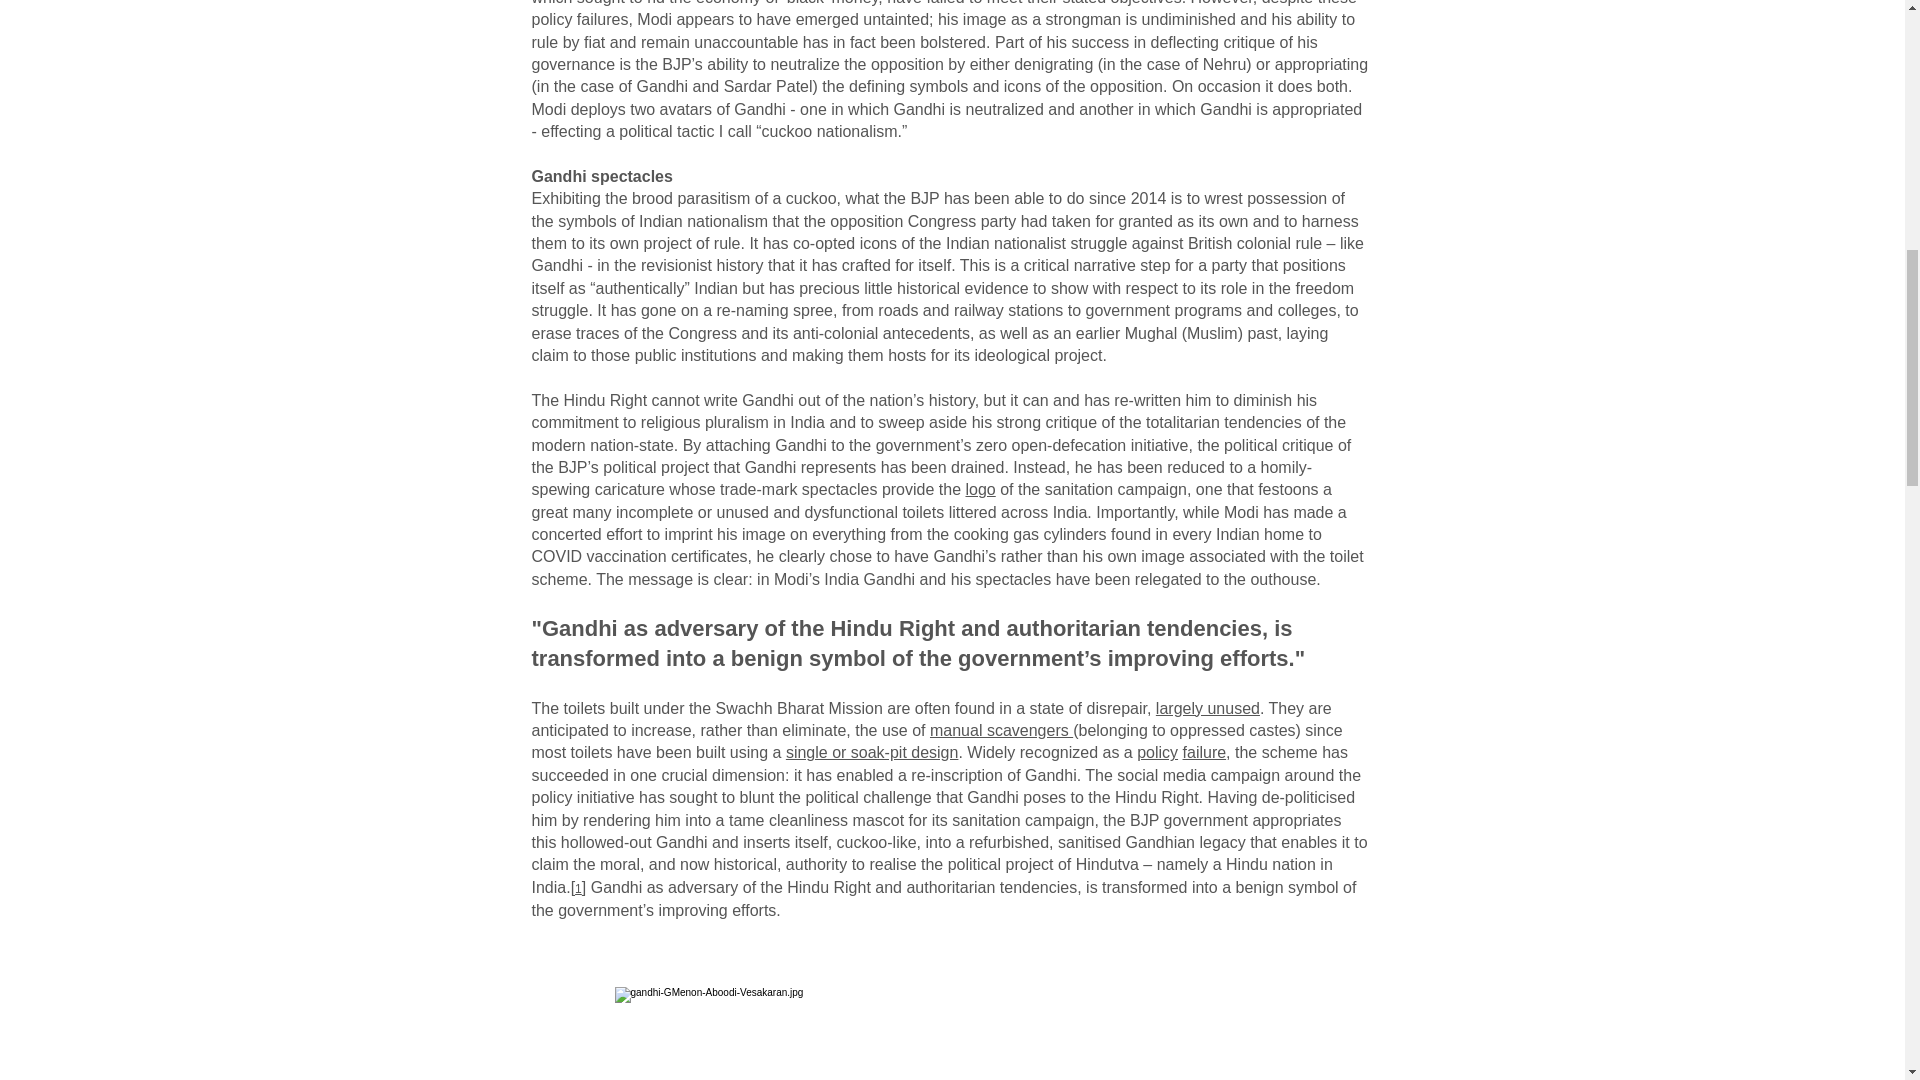 The image size is (1920, 1080). I want to click on policy, so click(1157, 752).